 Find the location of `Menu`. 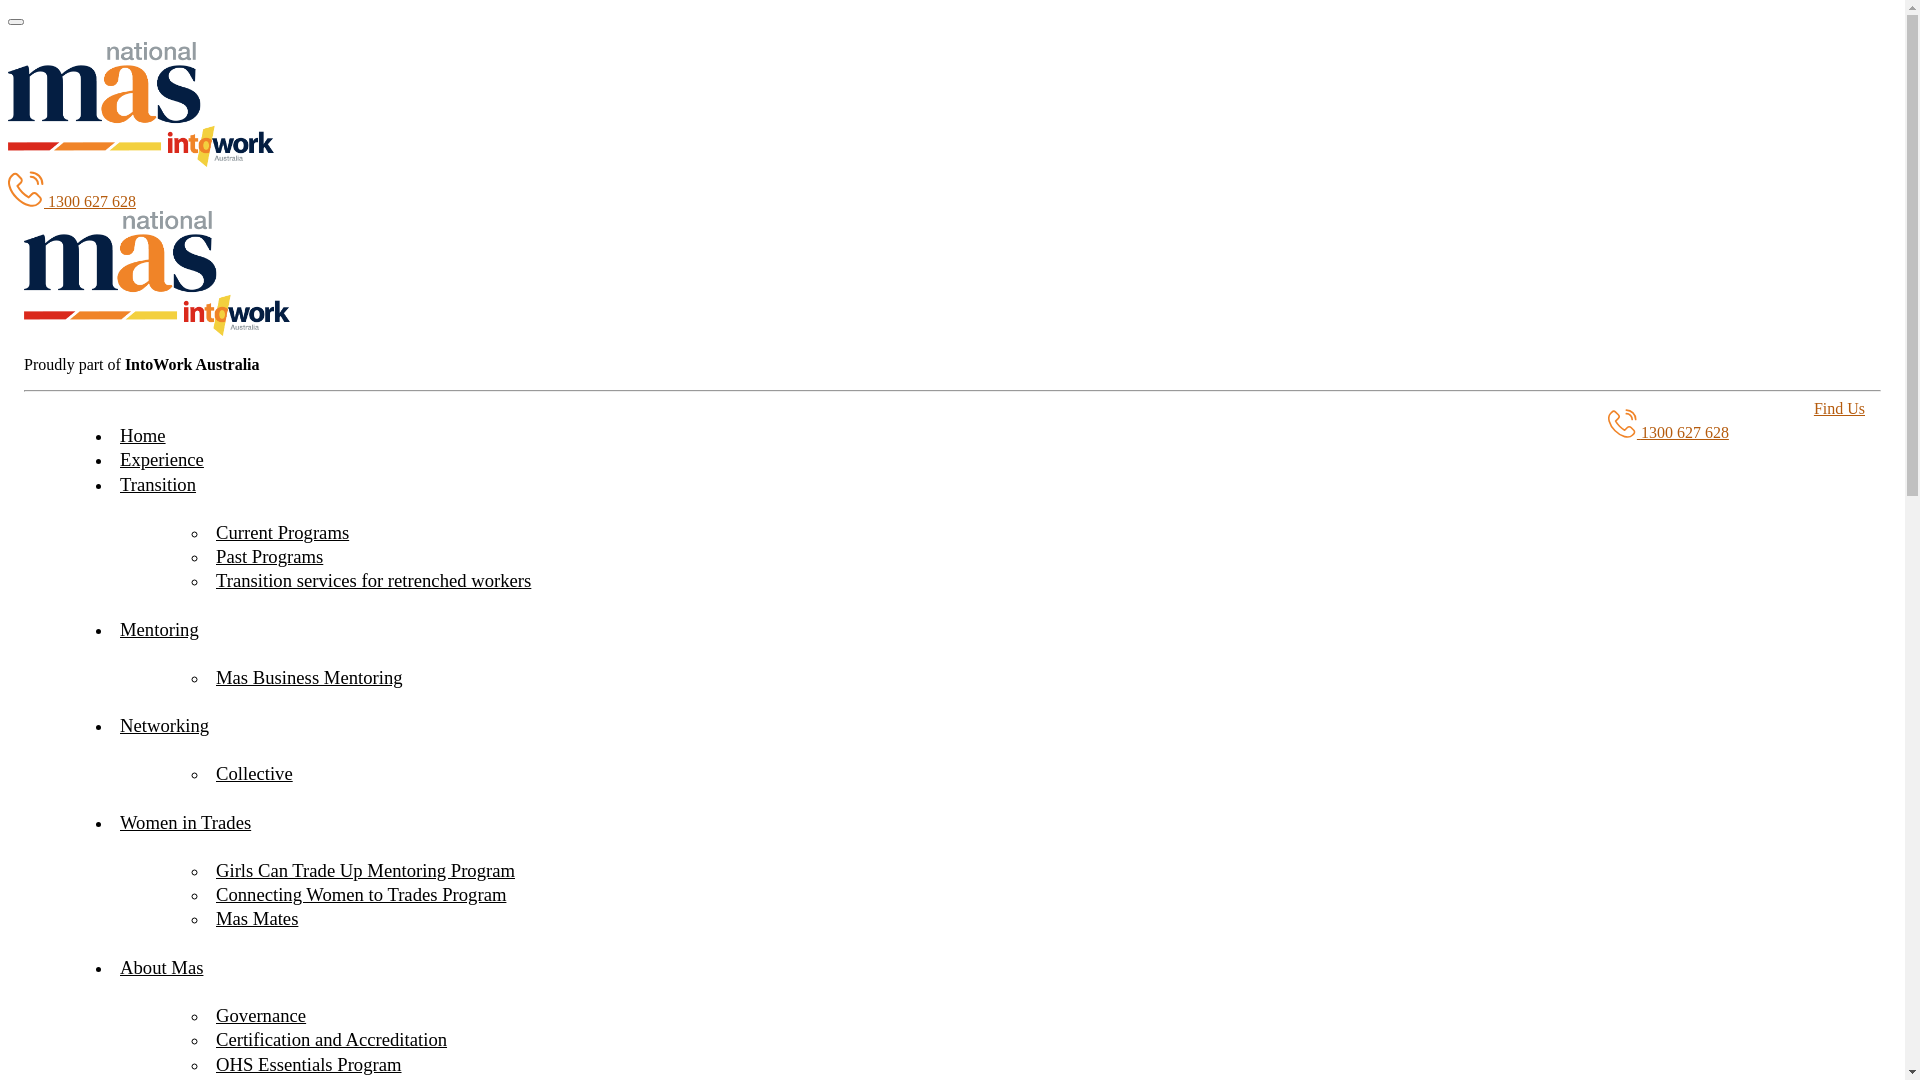

Menu is located at coordinates (16, 22).